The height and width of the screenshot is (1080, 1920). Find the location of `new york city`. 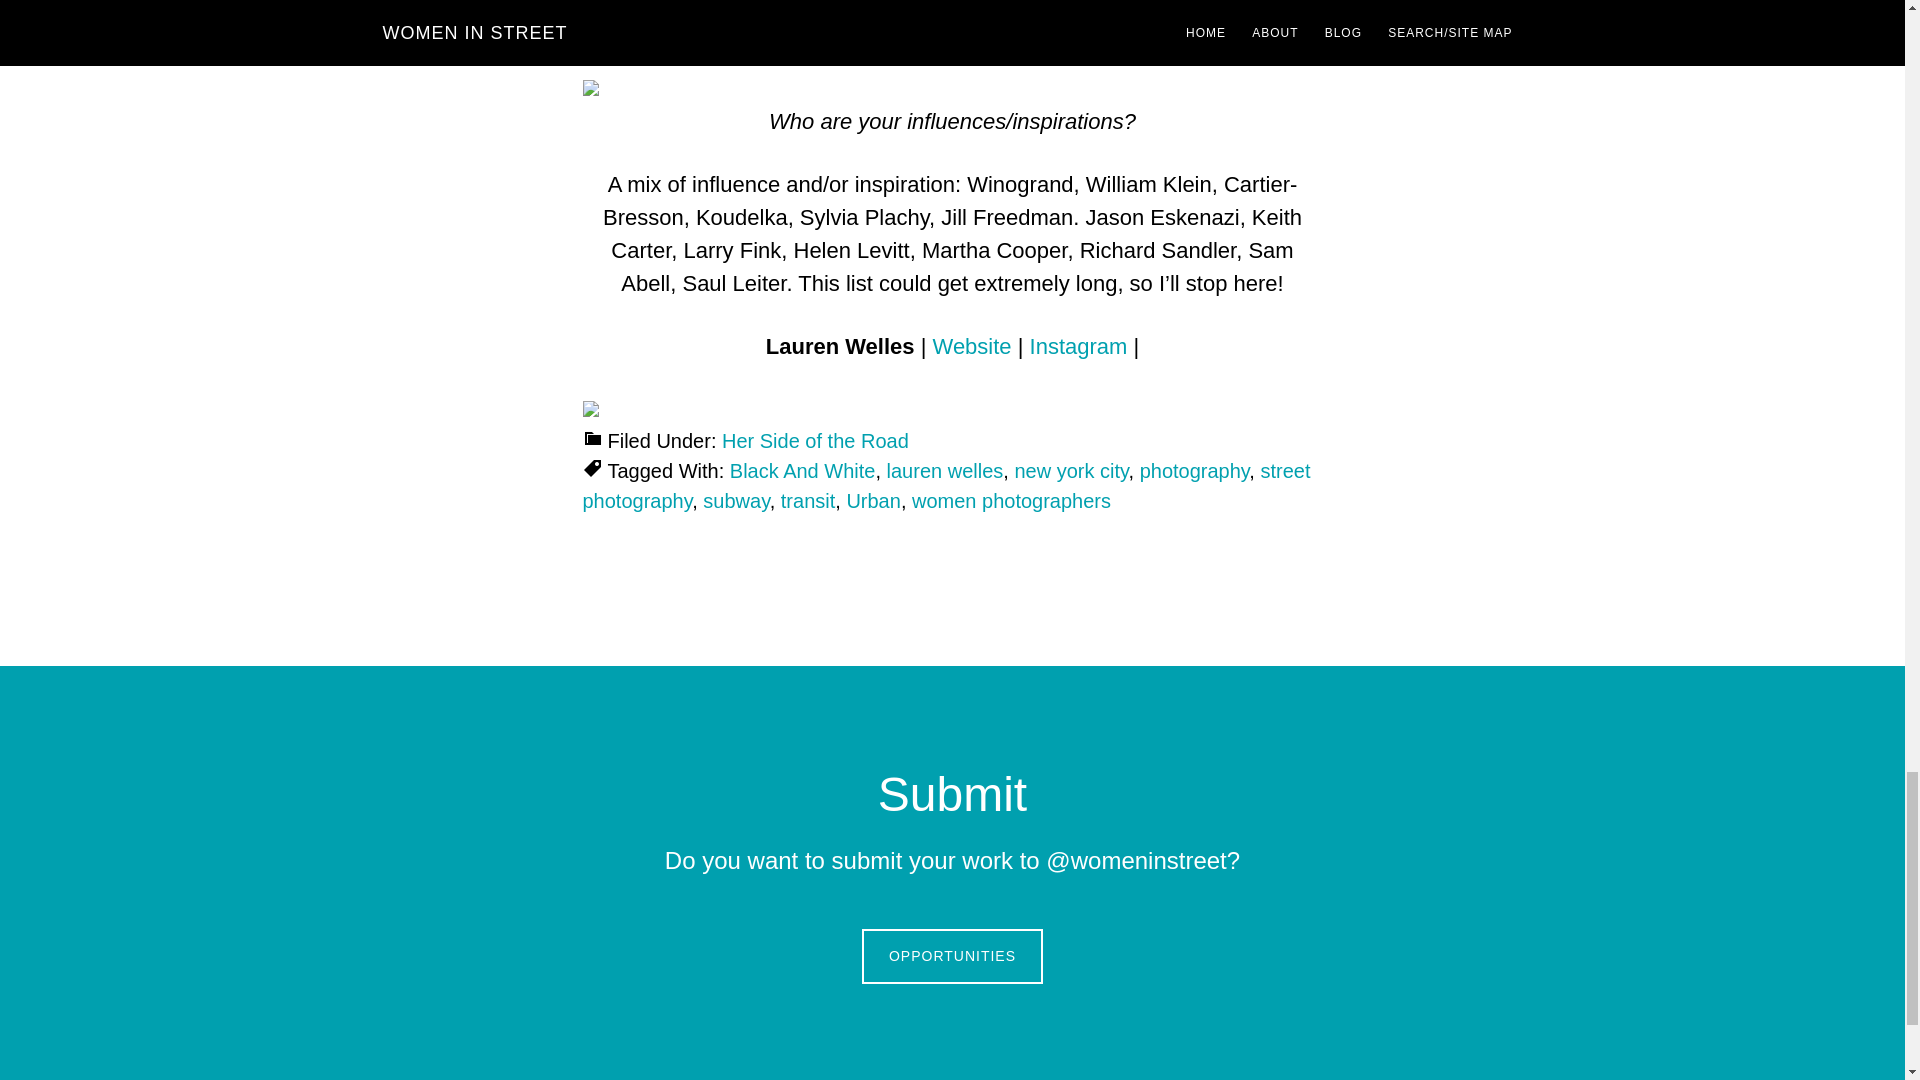

new york city is located at coordinates (1070, 470).